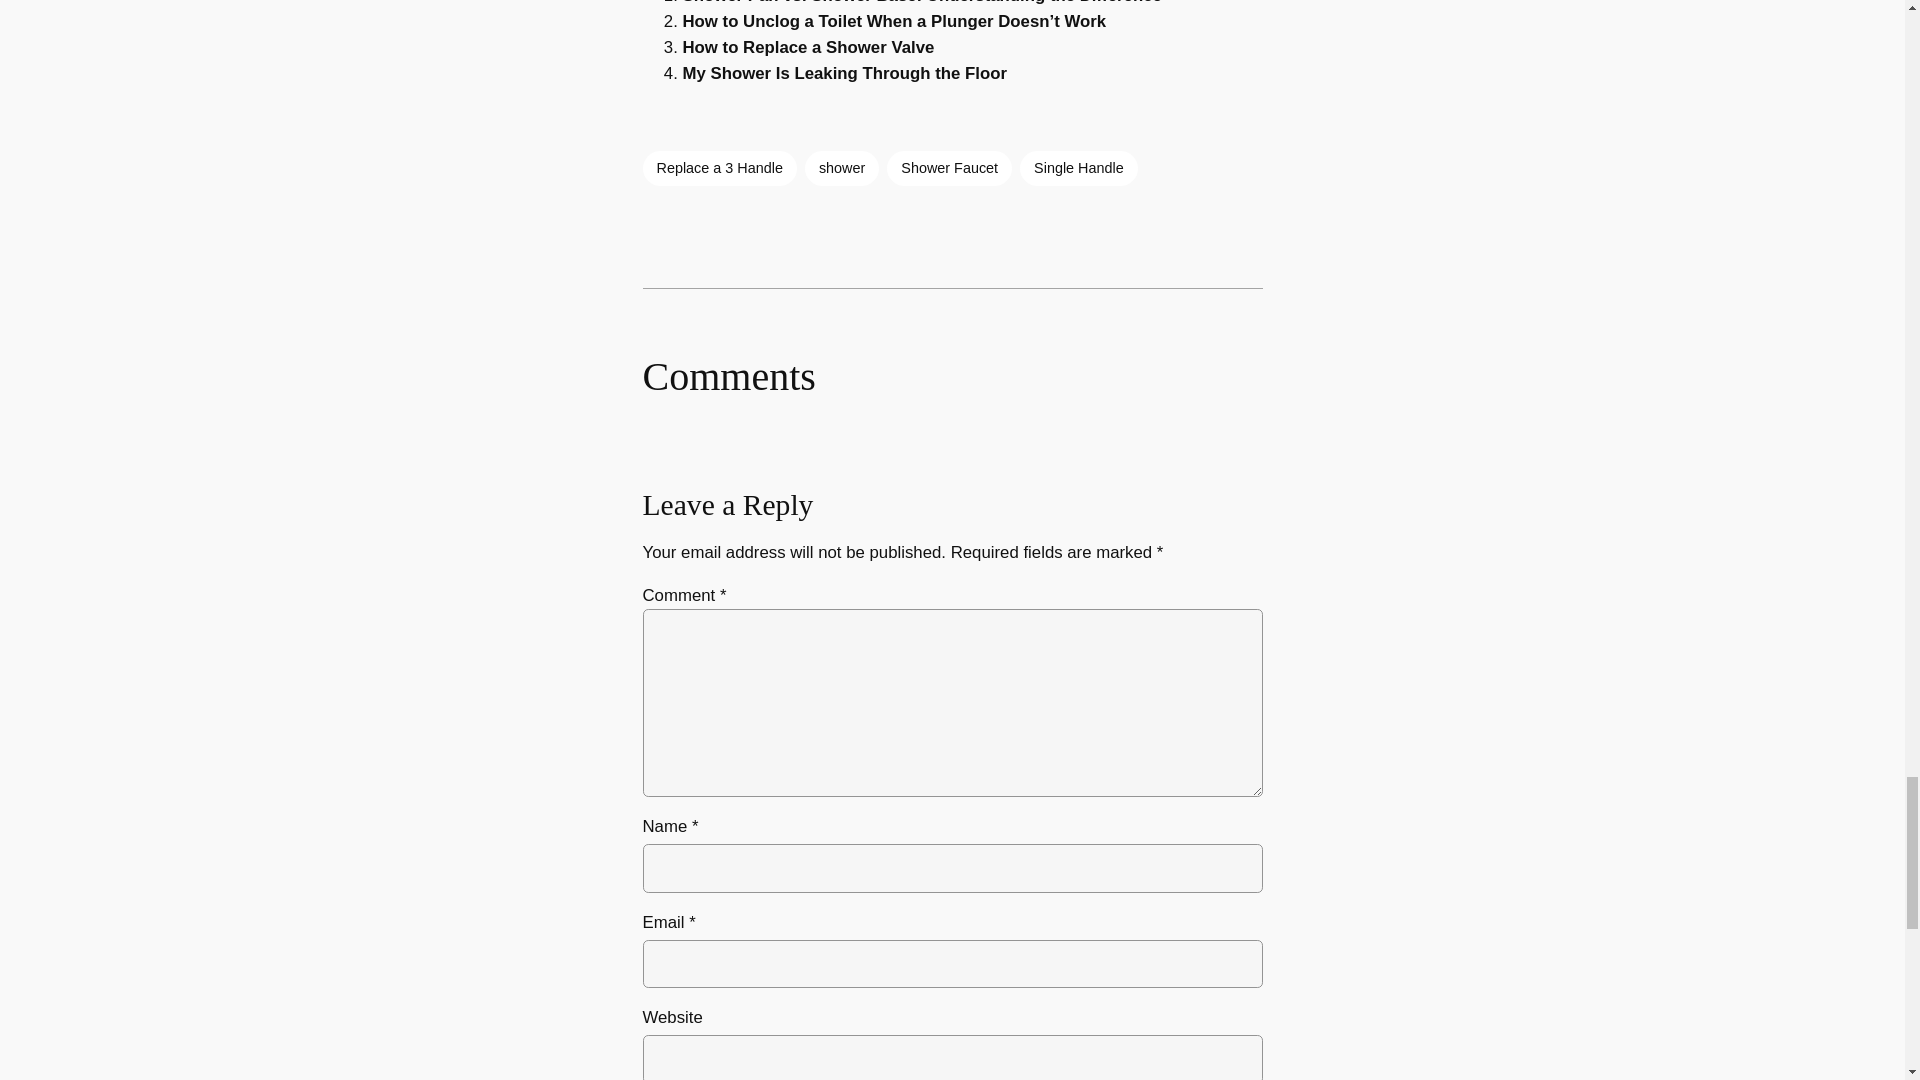  Describe the element at coordinates (921, 2) in the screenshot. I see `Shower Pan vs. Shower Base: Understanding the Difference` at that location.